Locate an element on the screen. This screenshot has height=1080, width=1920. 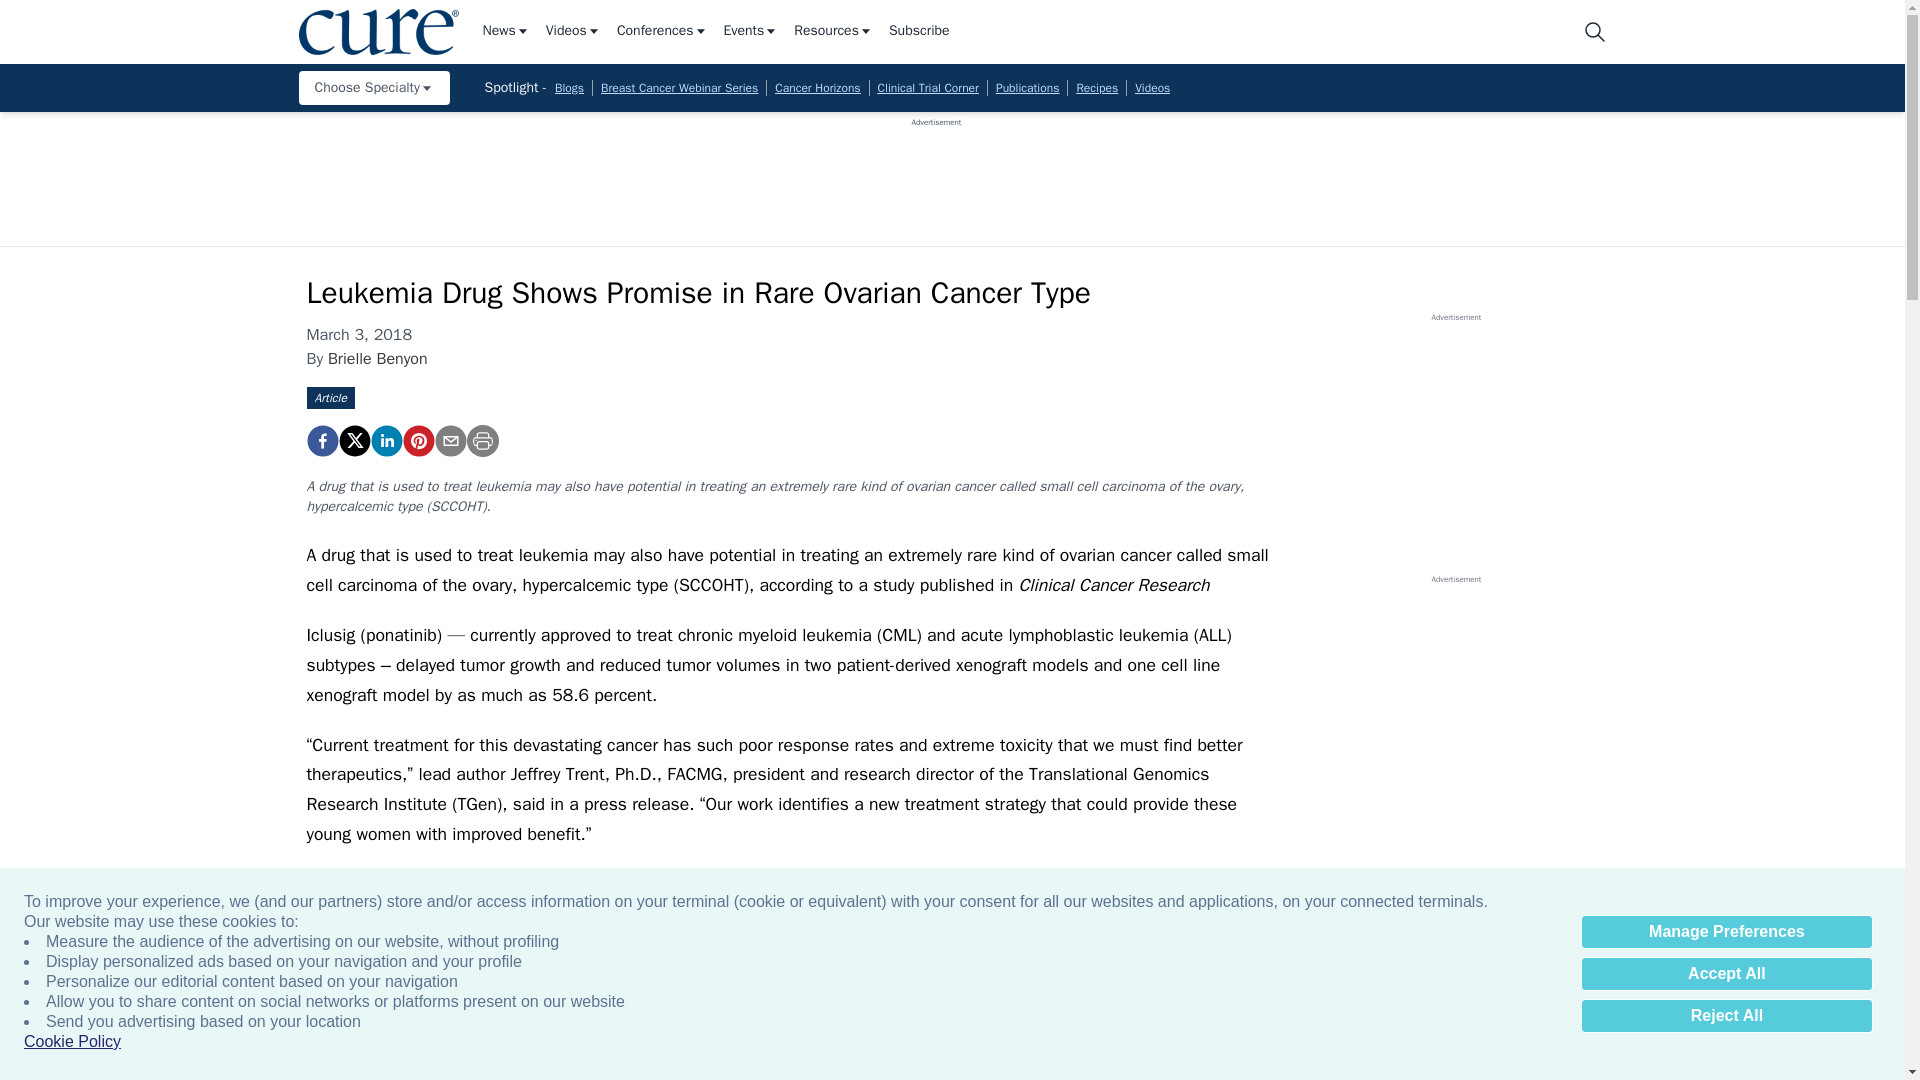
Leukemia Drug Shows Promise in Rare Ovarian Cancer Type is located at coordinates (321, 440).